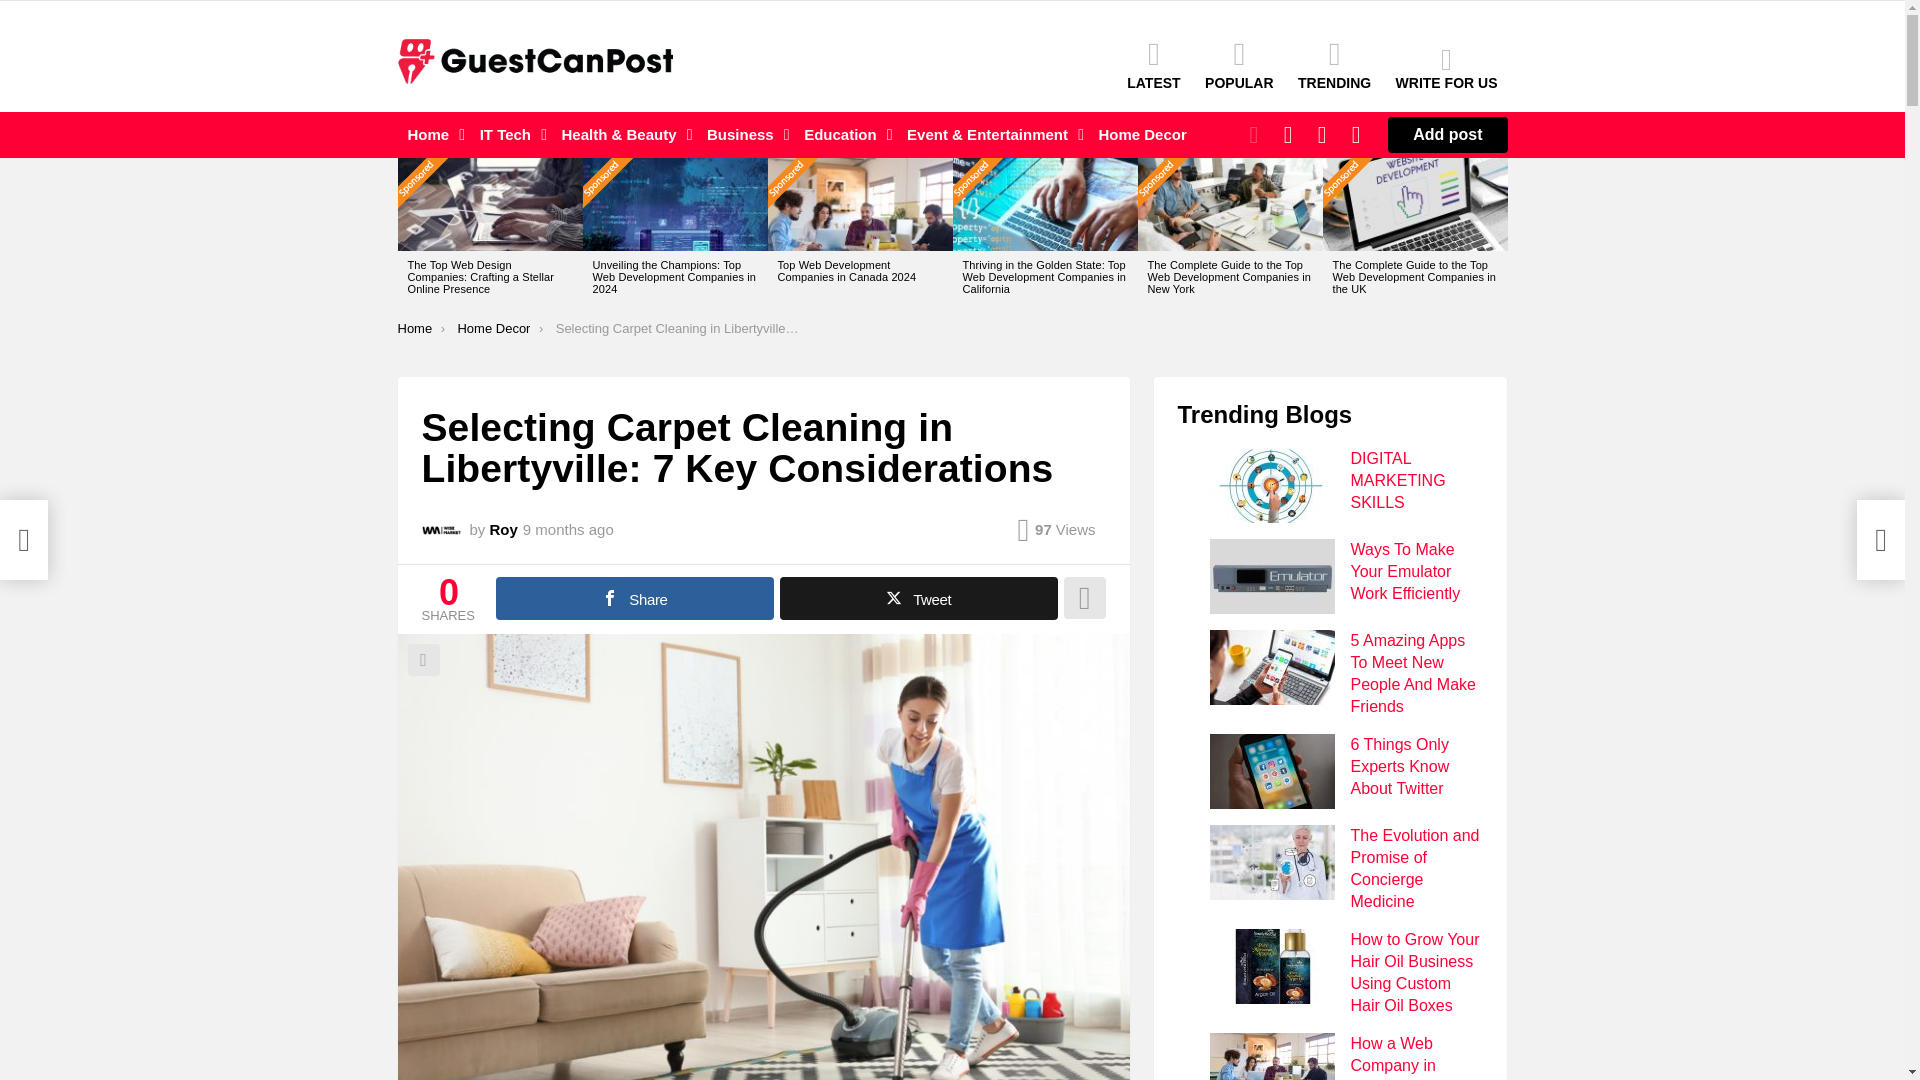 Image resolution: width=1920 pixels, height=1080 pixels. What do you see at coordinates (508, 134) in the screenshot?
I see `IT Tech` at bounding box center [508, 134].